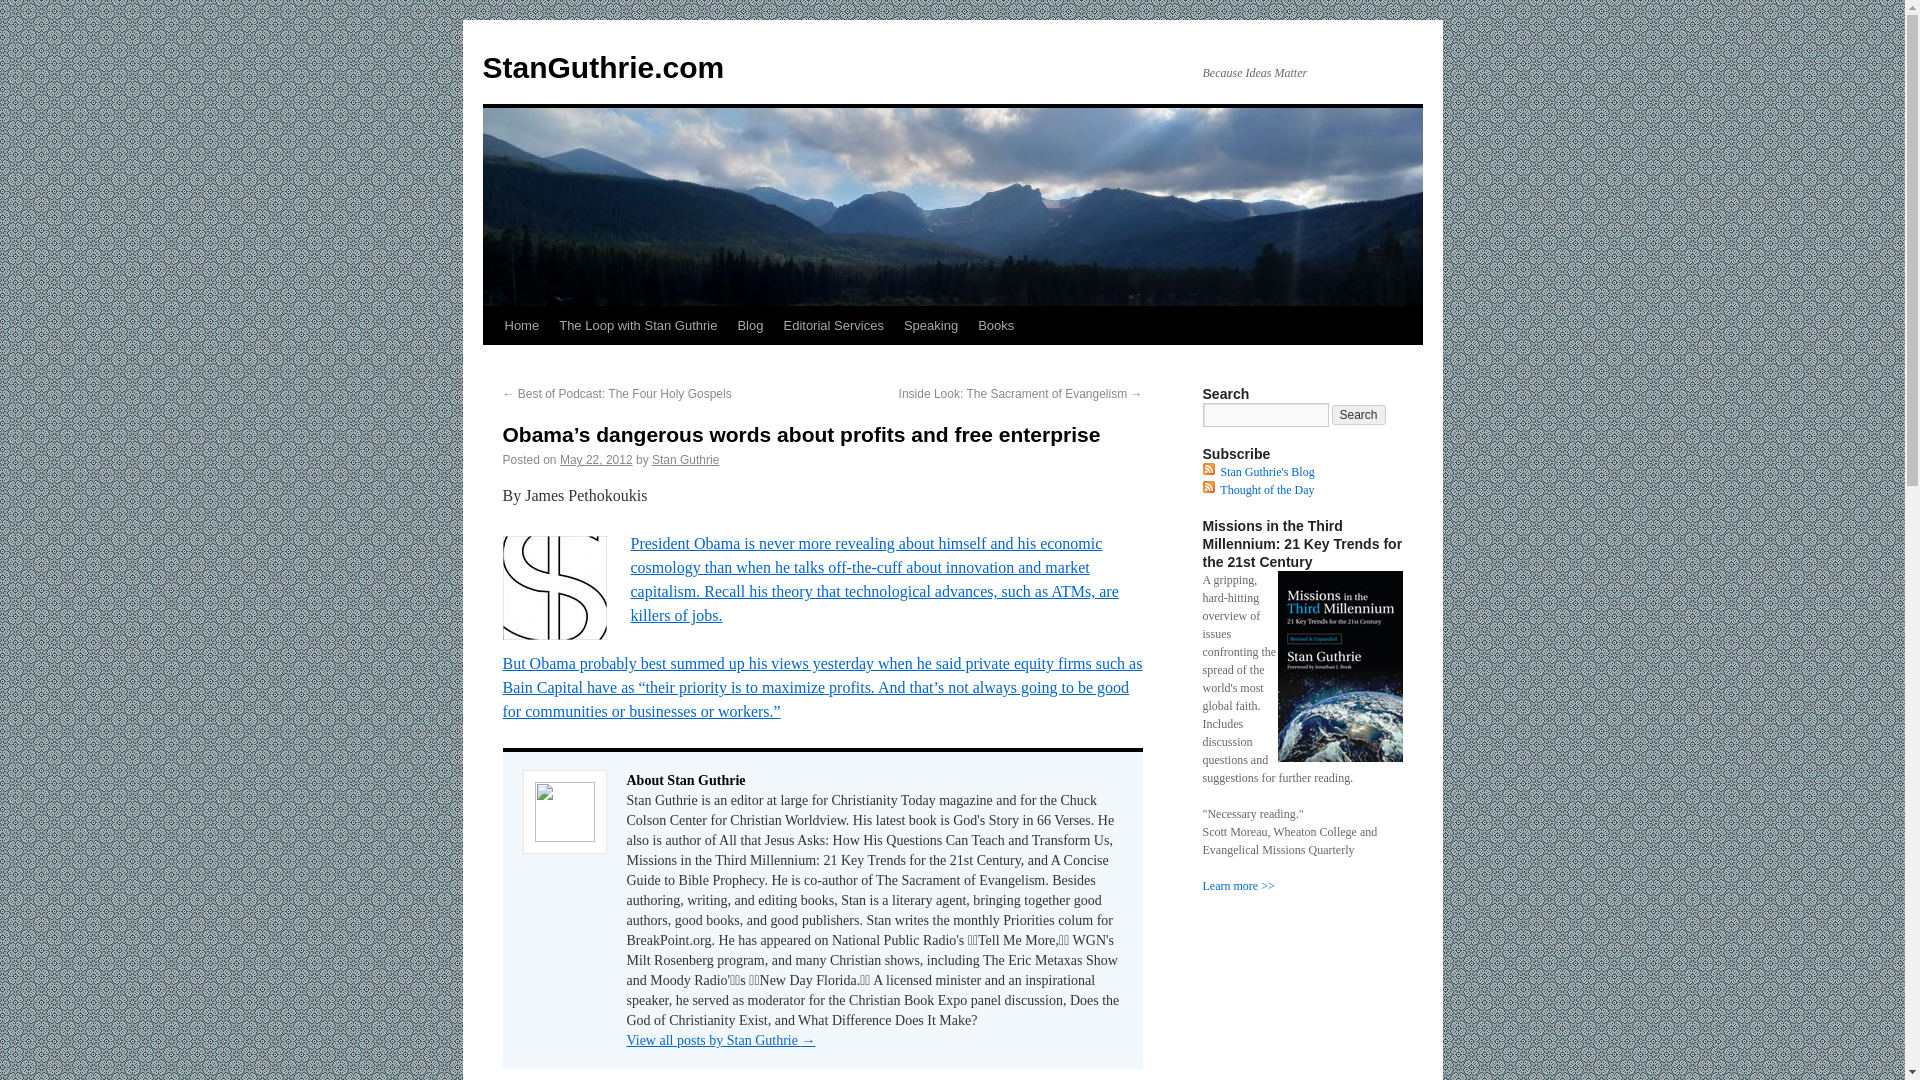  What do you see at coordinates (995, 325) in the screenshot?
I see `Books` at bounding box center [995, 325].